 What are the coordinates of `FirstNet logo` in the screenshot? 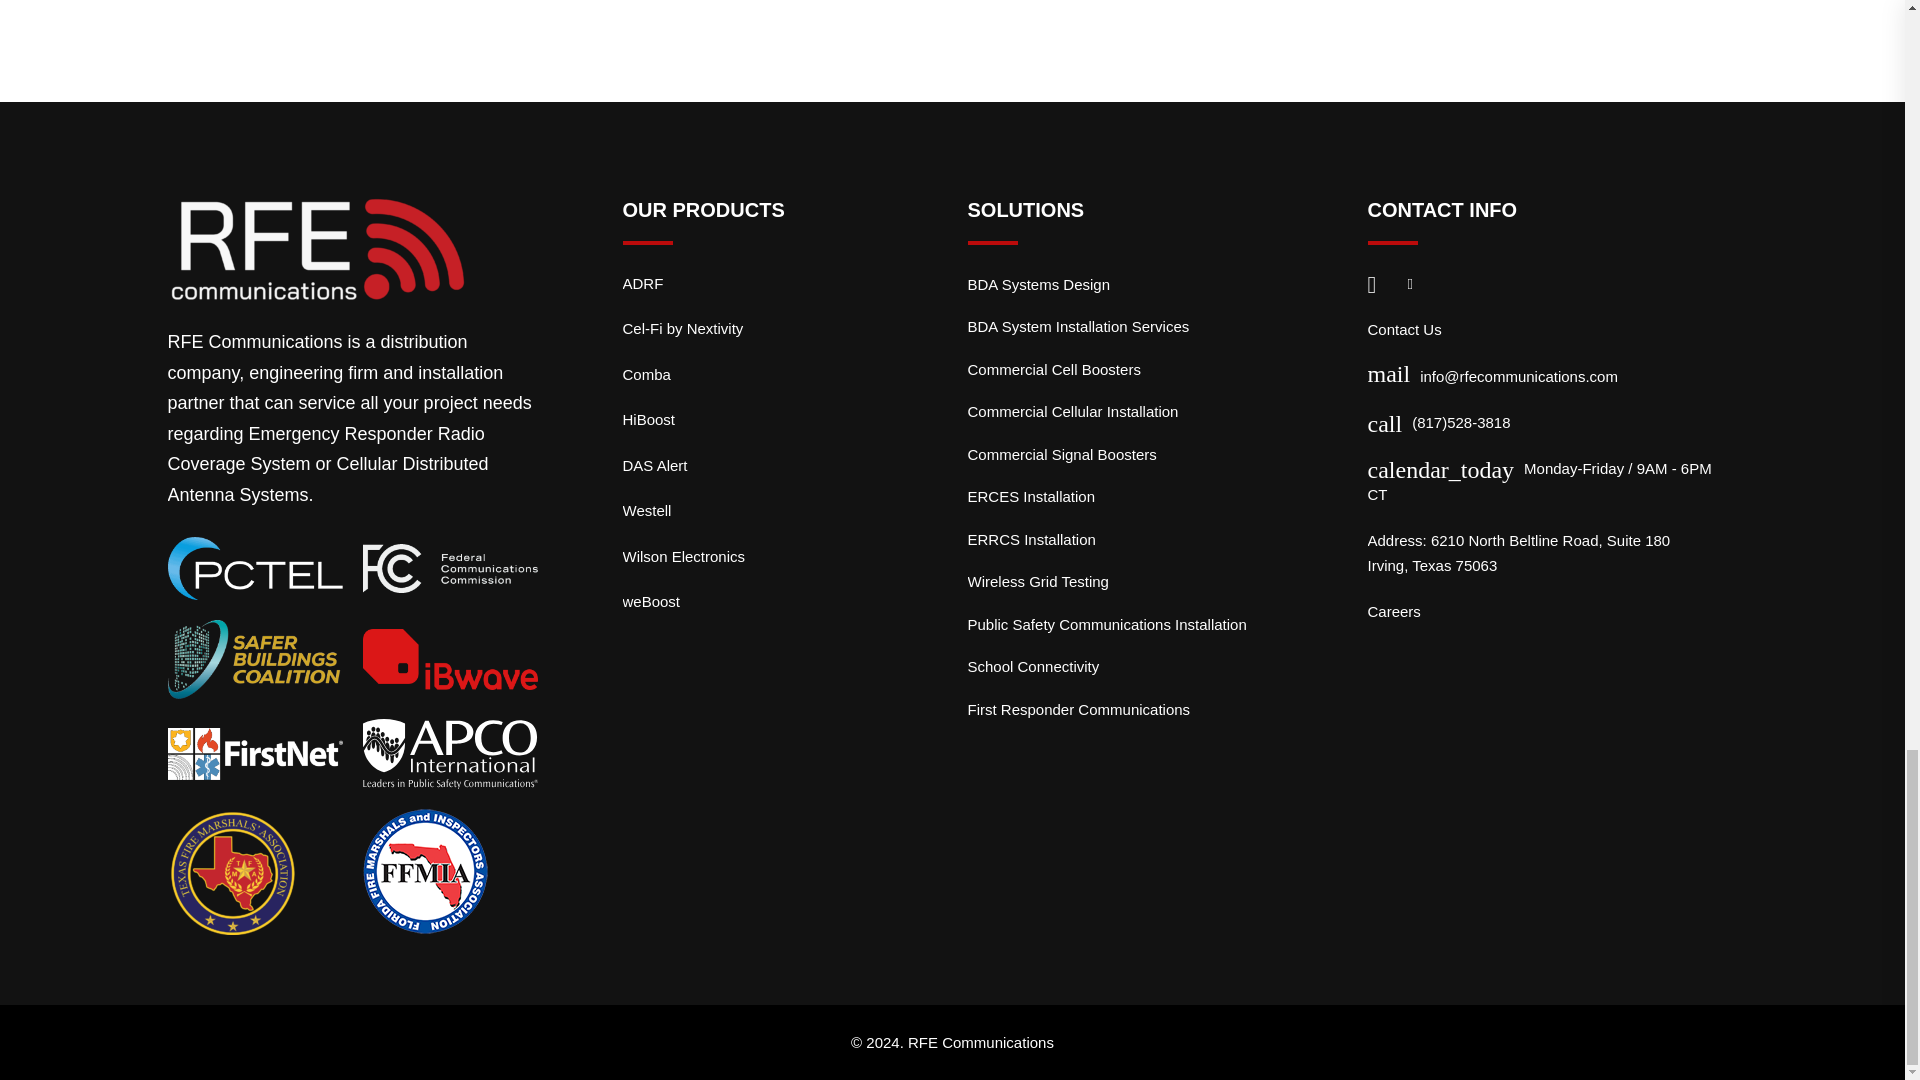 It's located at (256, 752).